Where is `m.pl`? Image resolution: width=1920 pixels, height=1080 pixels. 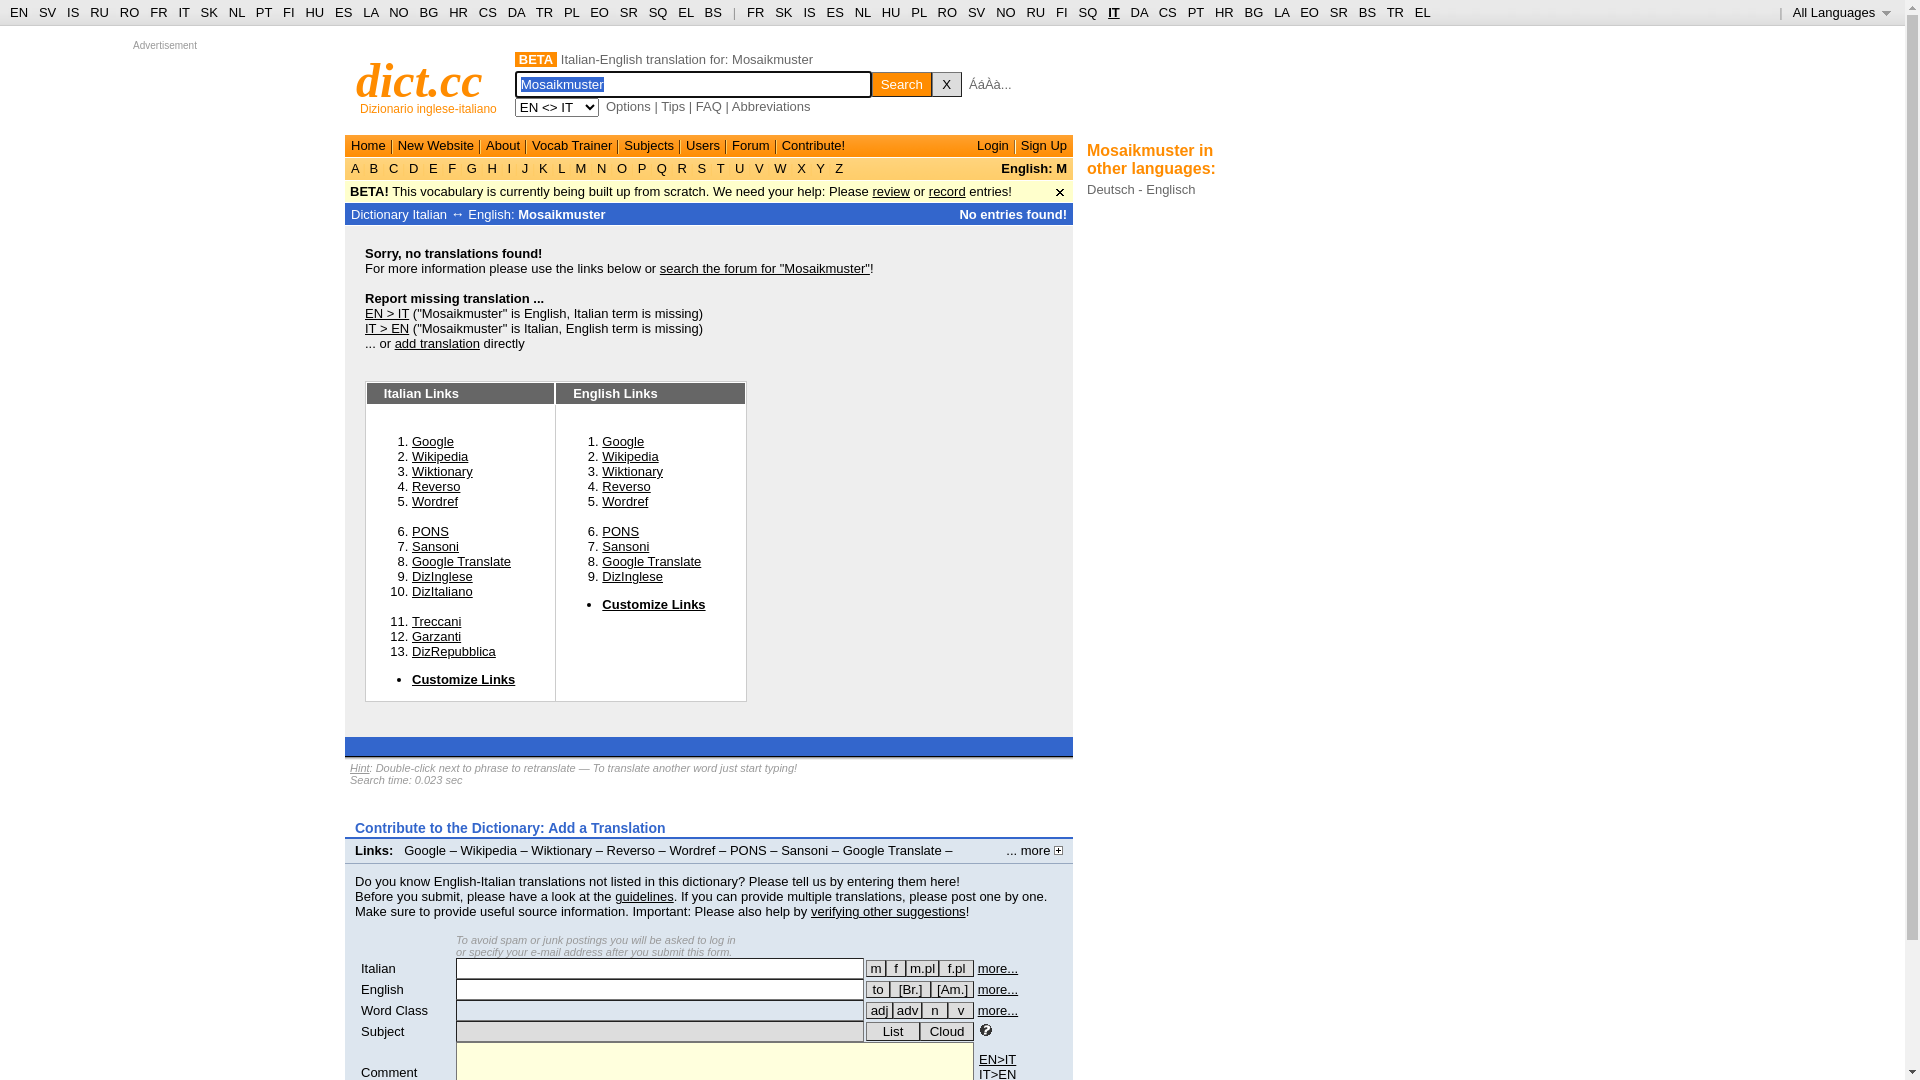 m.pl is located at coordinates (922, 968).